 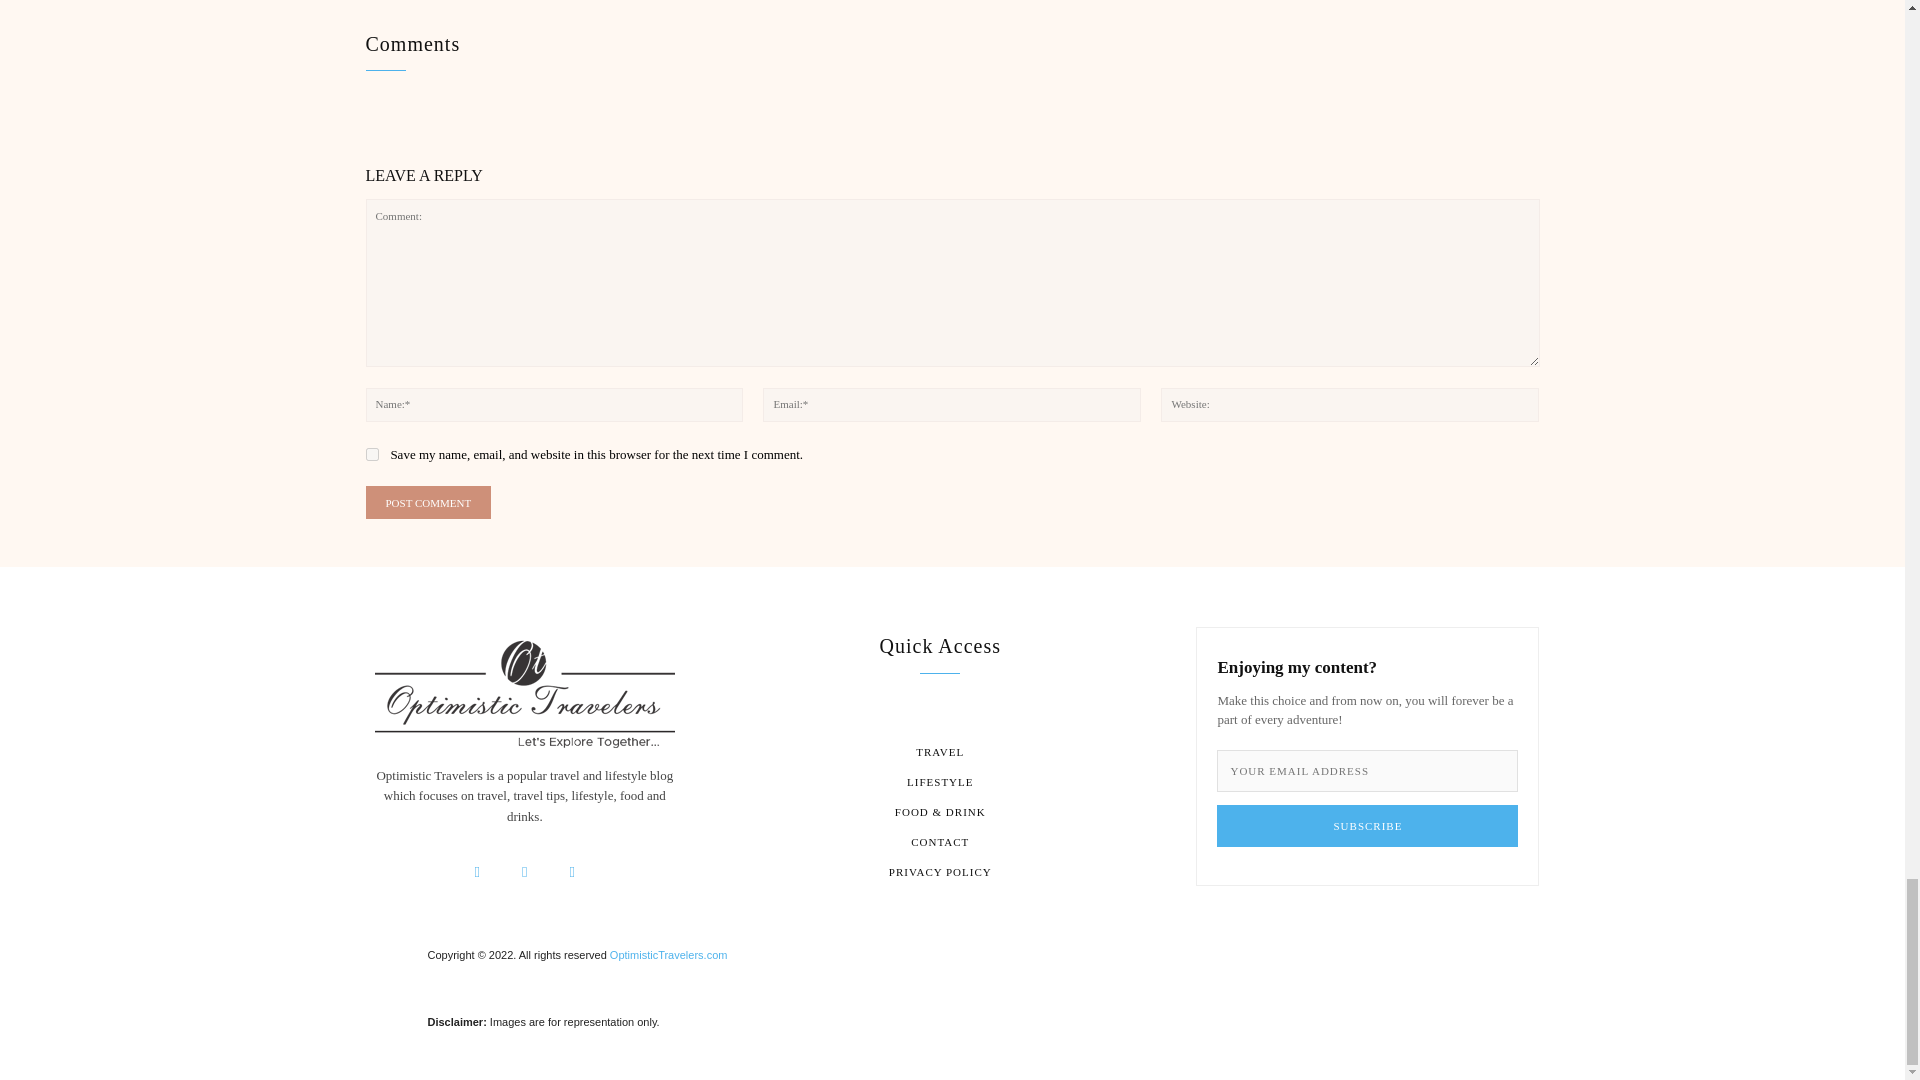 What do you see at coordinates (372, 454) in the screenshot?
I see `yes` at bounding box center [372, 454].